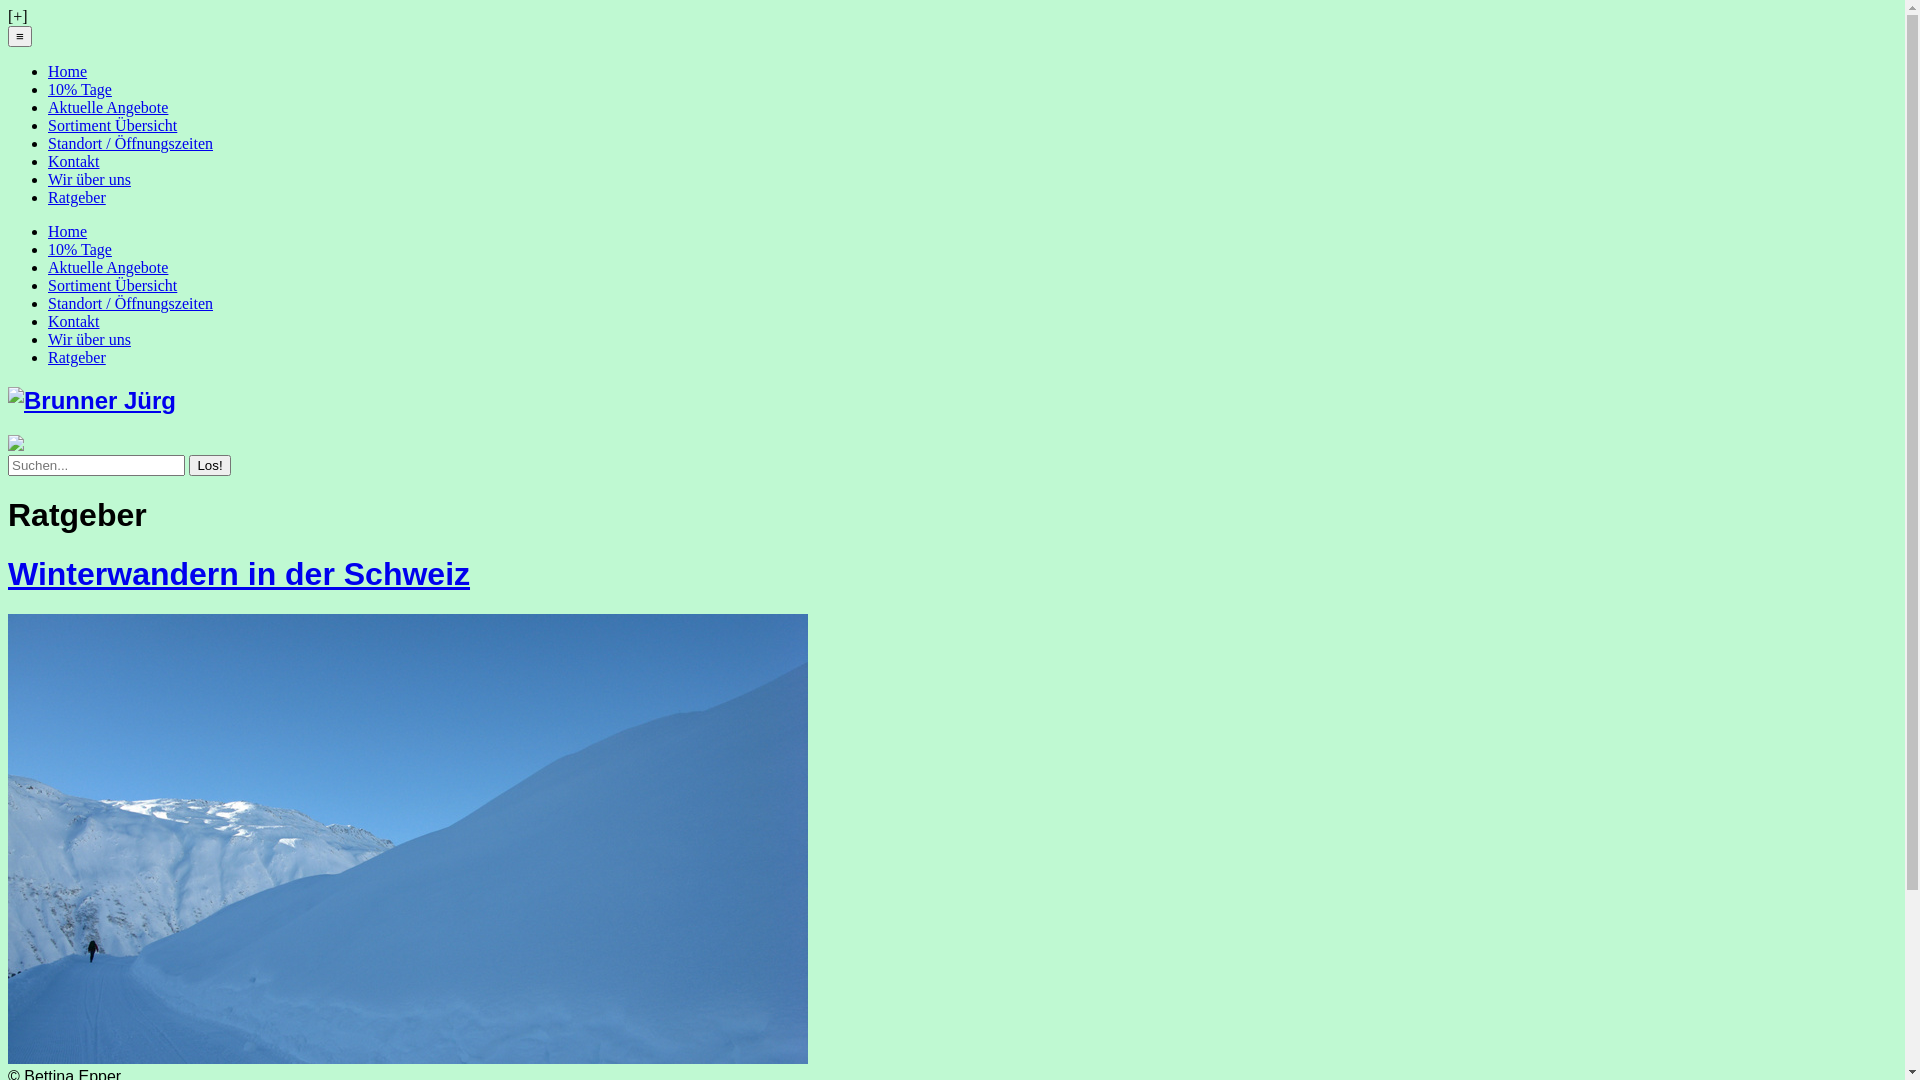 This screenshot has width=1920, height=1080. I want to click on Home, so click(68, 232).